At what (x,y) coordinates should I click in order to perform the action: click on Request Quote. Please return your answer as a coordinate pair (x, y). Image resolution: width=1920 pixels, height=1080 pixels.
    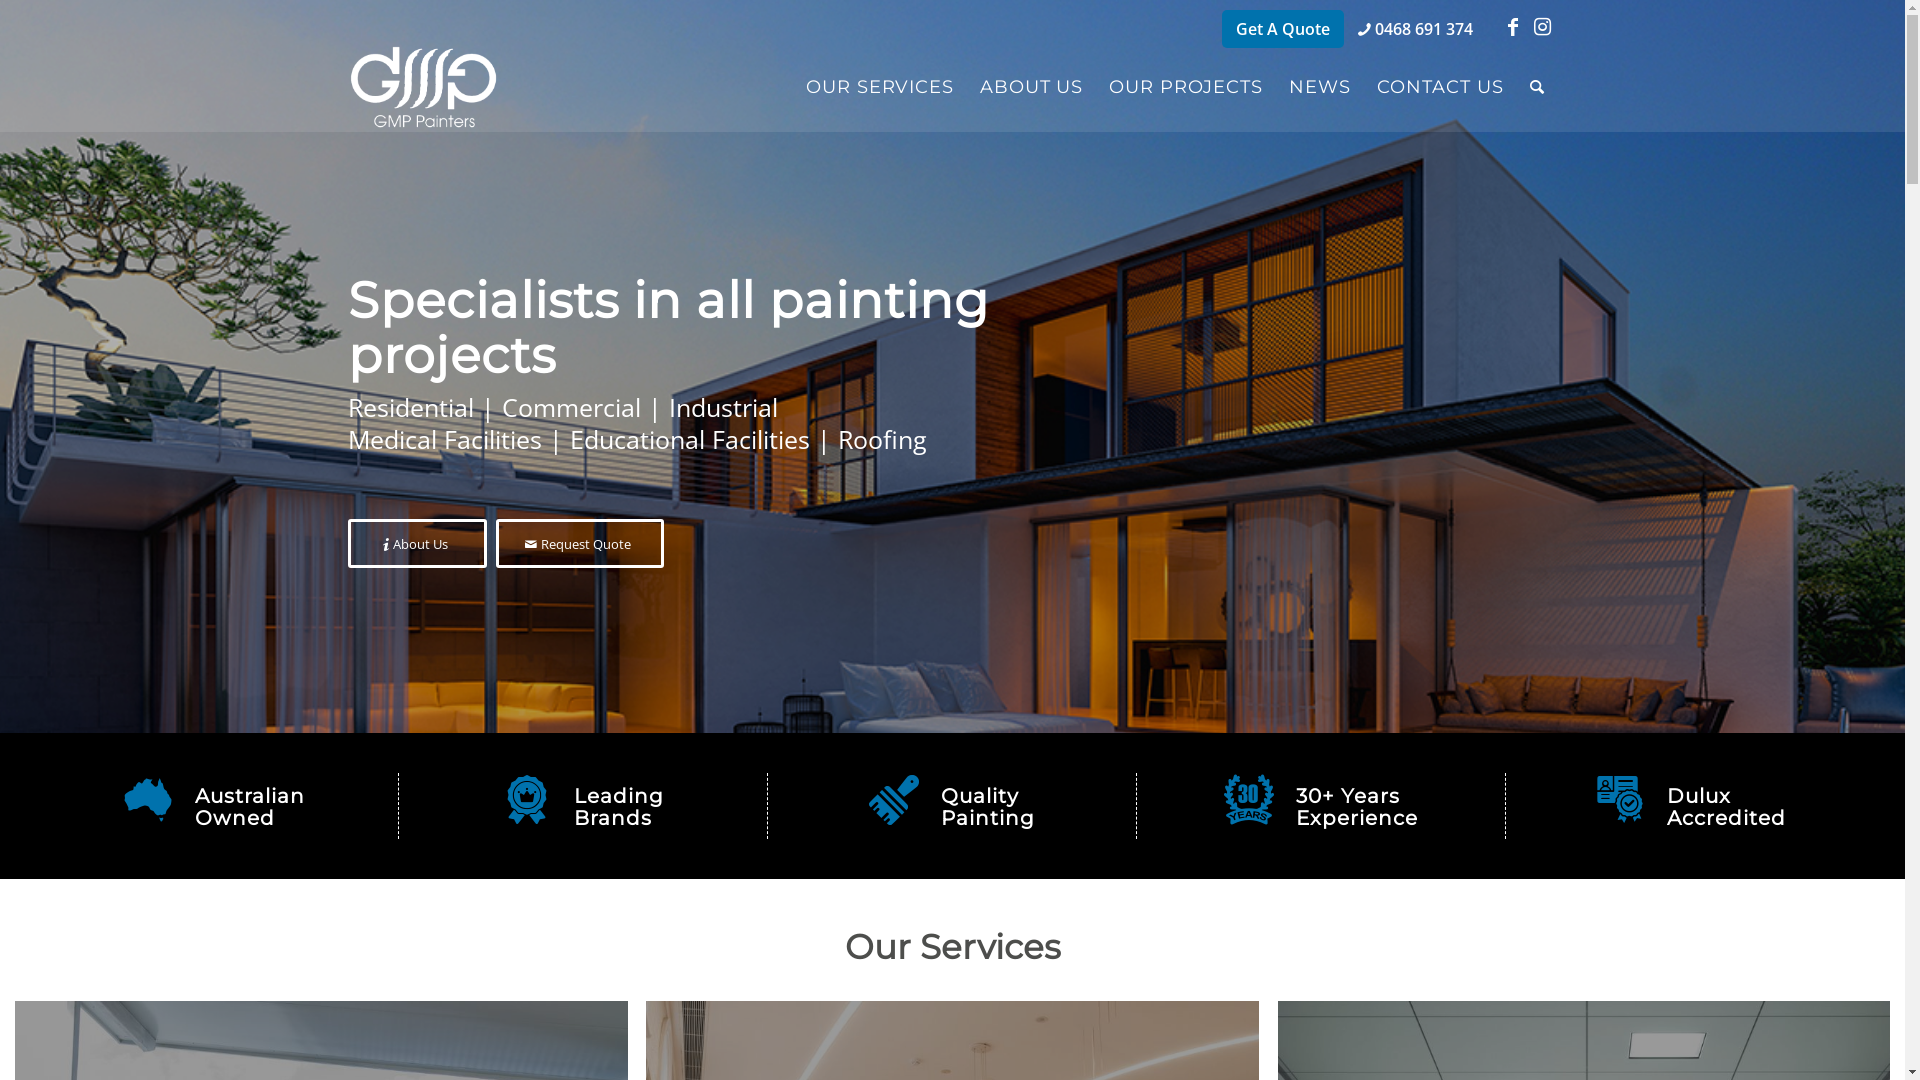
    Looking at the image, I should click on (580, 543).